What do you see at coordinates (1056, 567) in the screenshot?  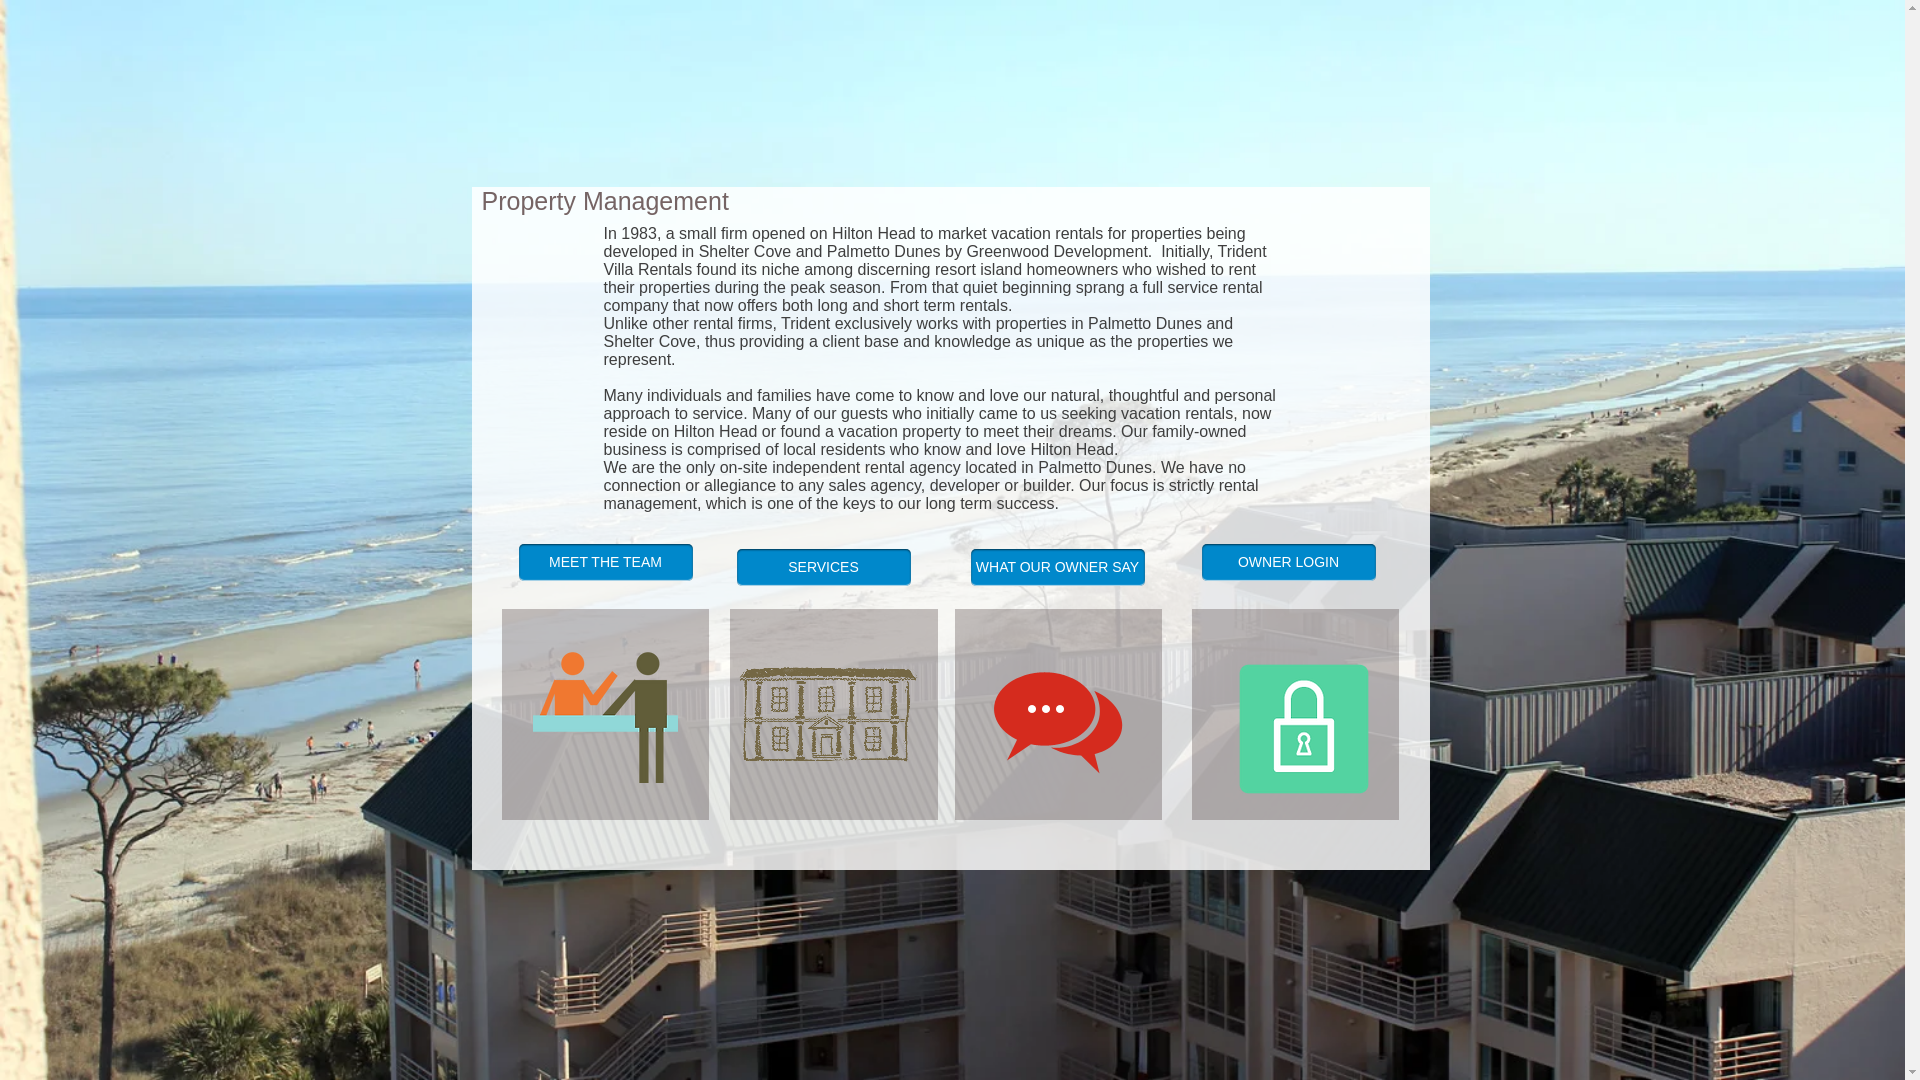 I see `WHAT OUR OWNER SAY` at bounding box center [1056, 567].